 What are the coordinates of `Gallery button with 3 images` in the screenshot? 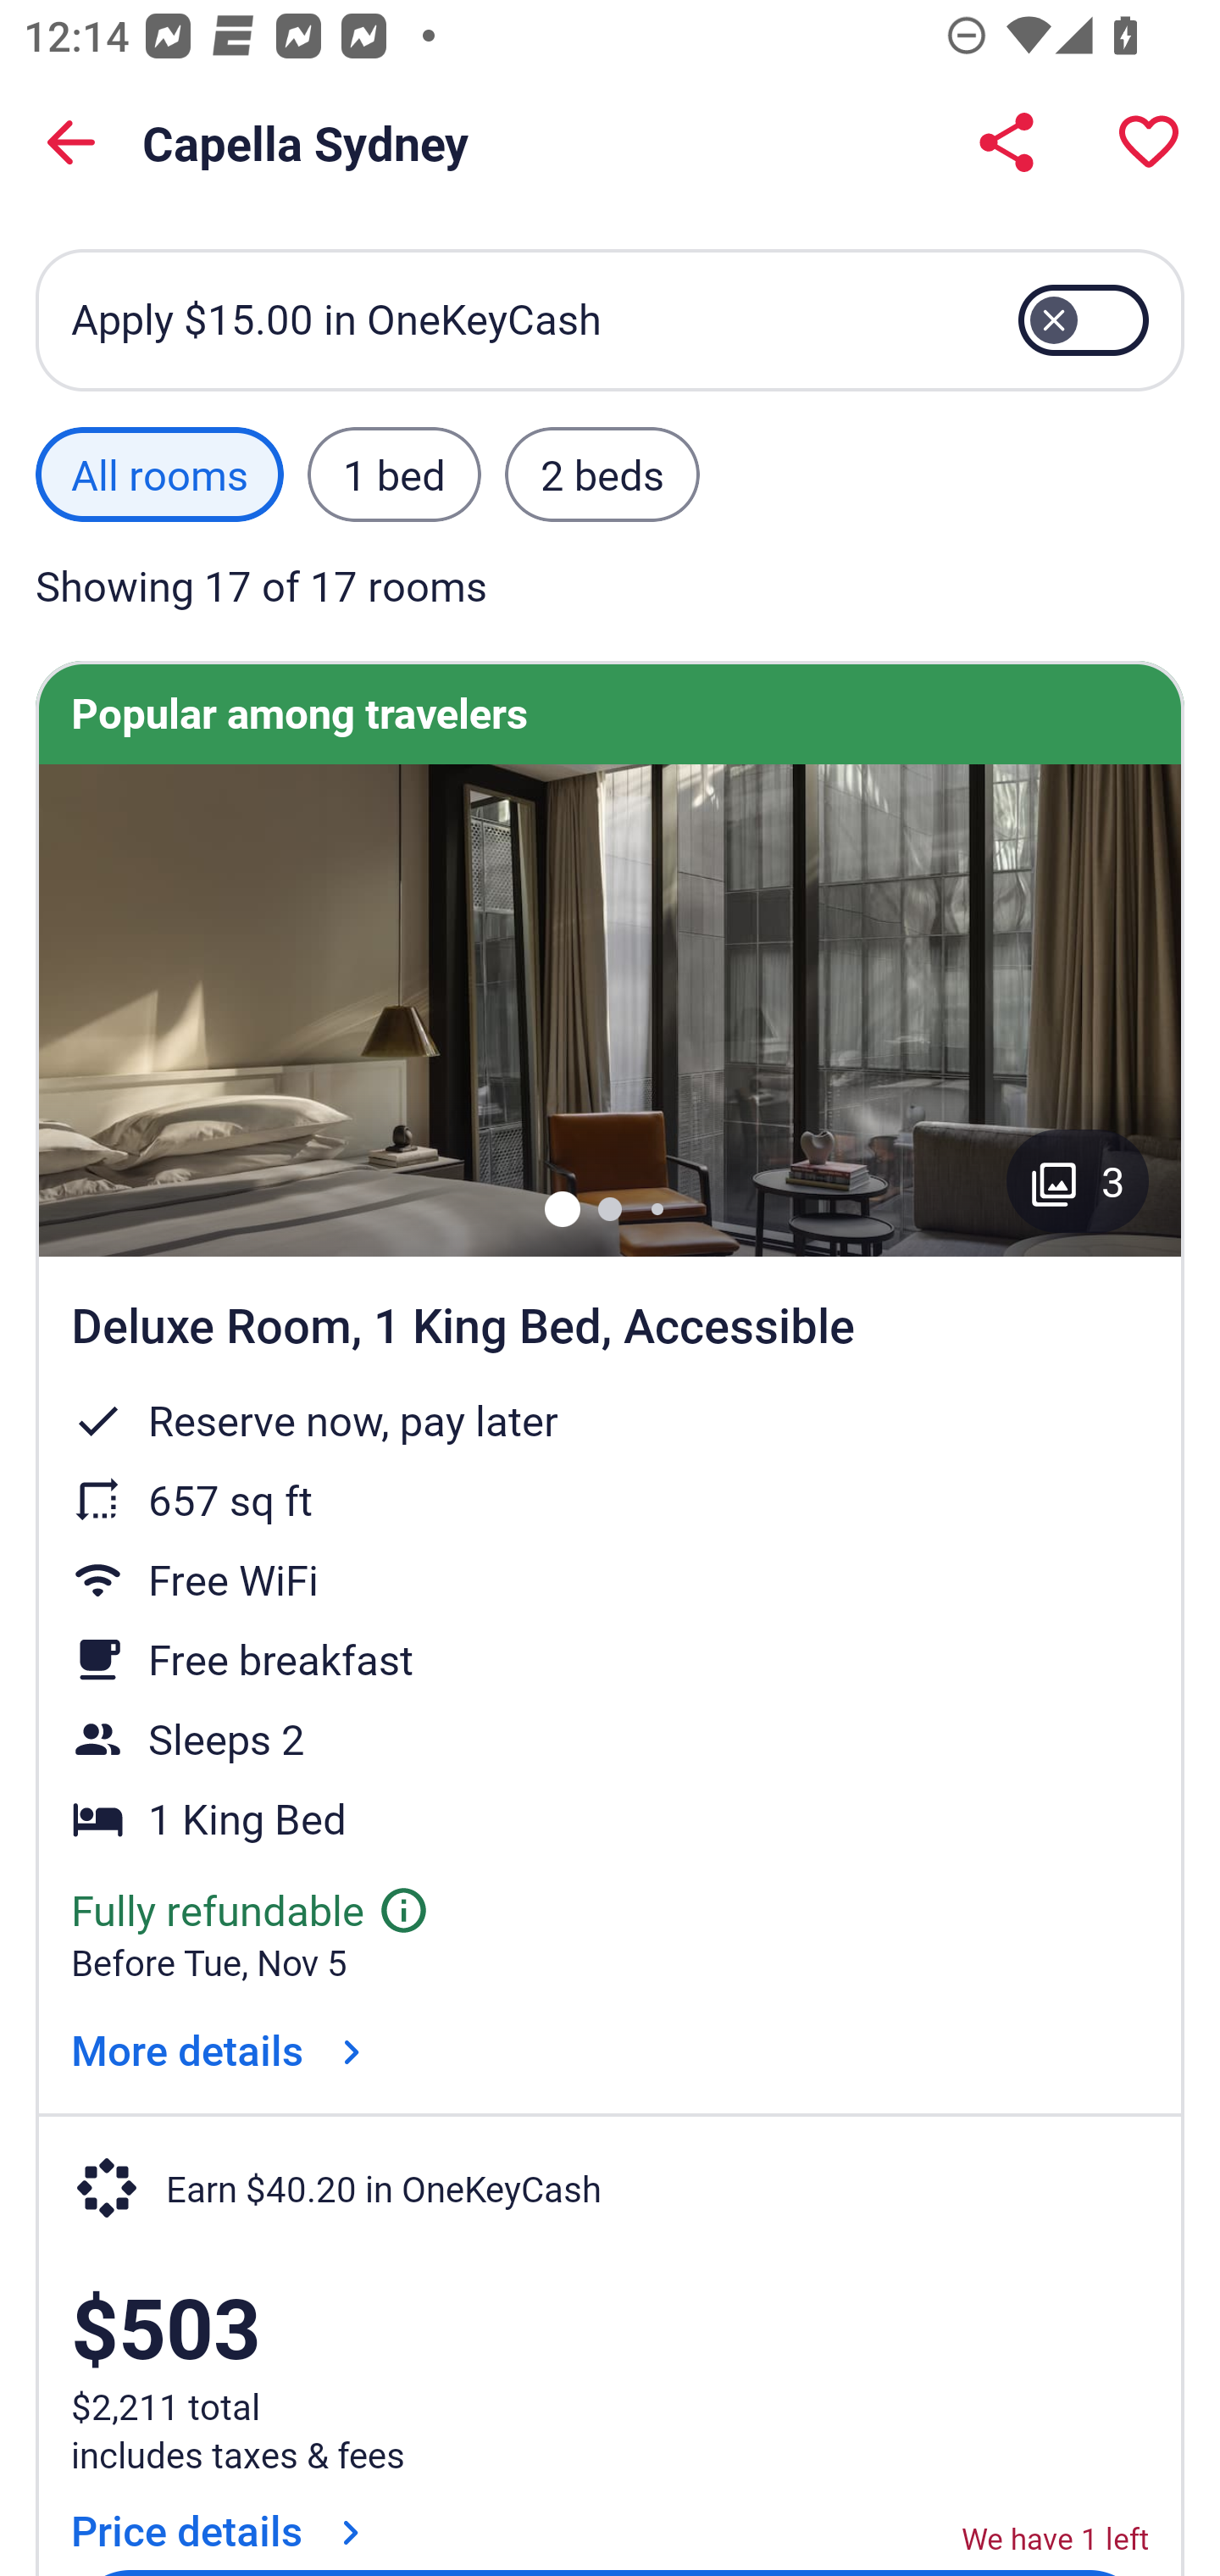 It's located at (1078, 1181).